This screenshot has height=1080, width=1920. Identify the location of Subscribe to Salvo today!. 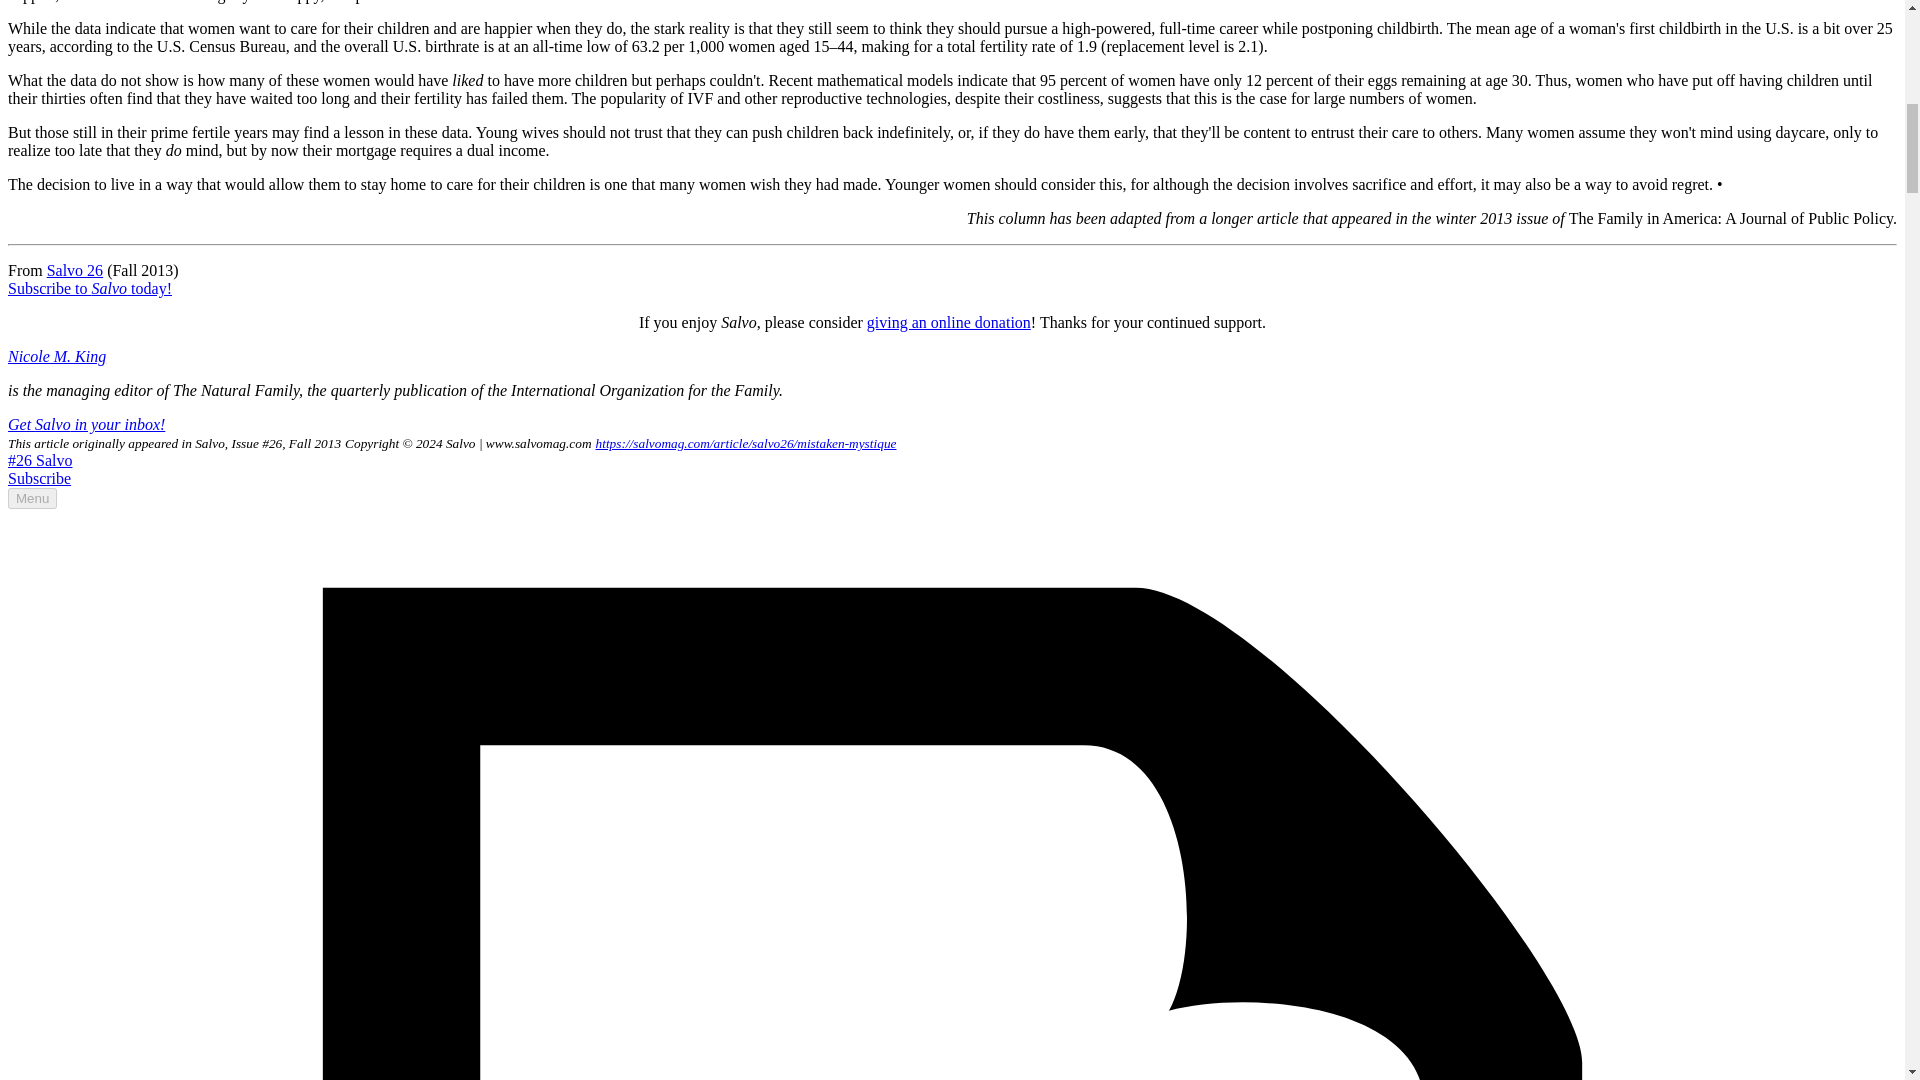
(90, 288).